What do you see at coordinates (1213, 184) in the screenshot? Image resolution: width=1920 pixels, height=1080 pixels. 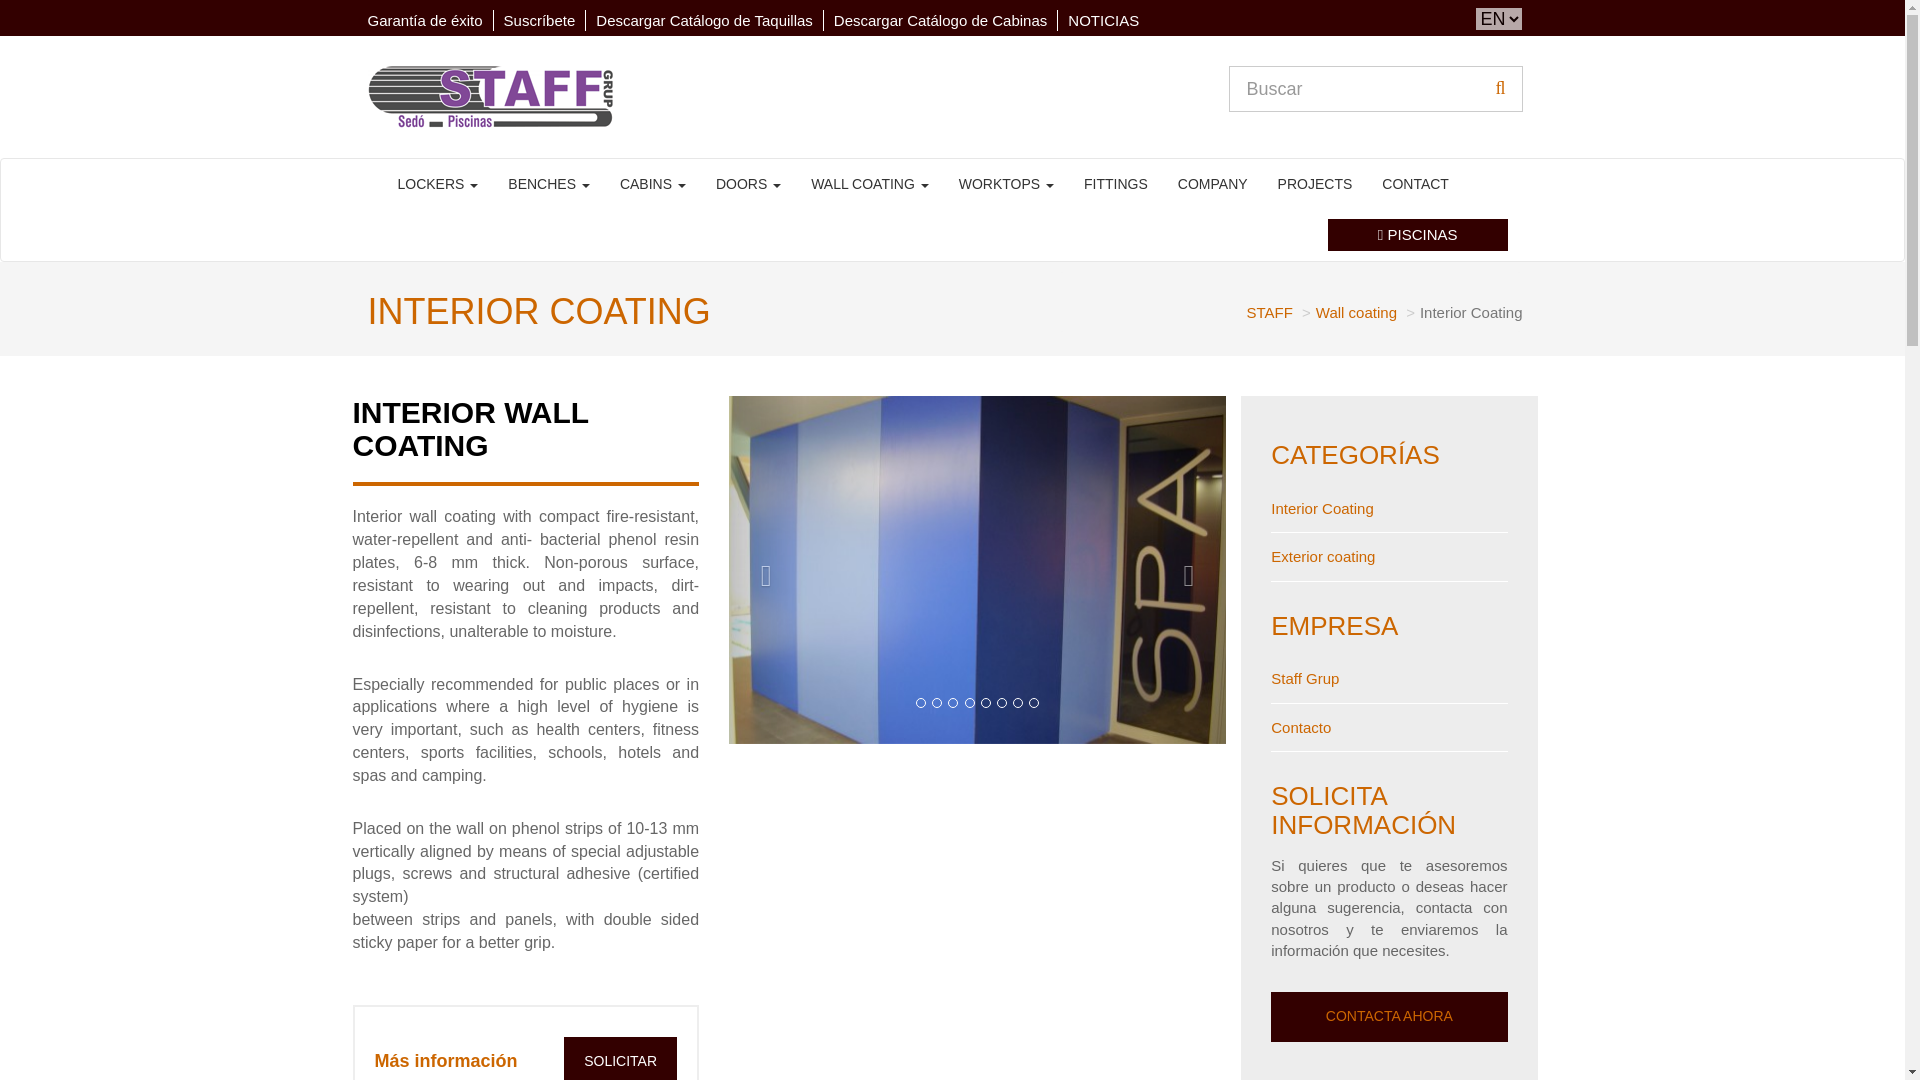 I see `COMPANY` at bounding box center [1213, 184].